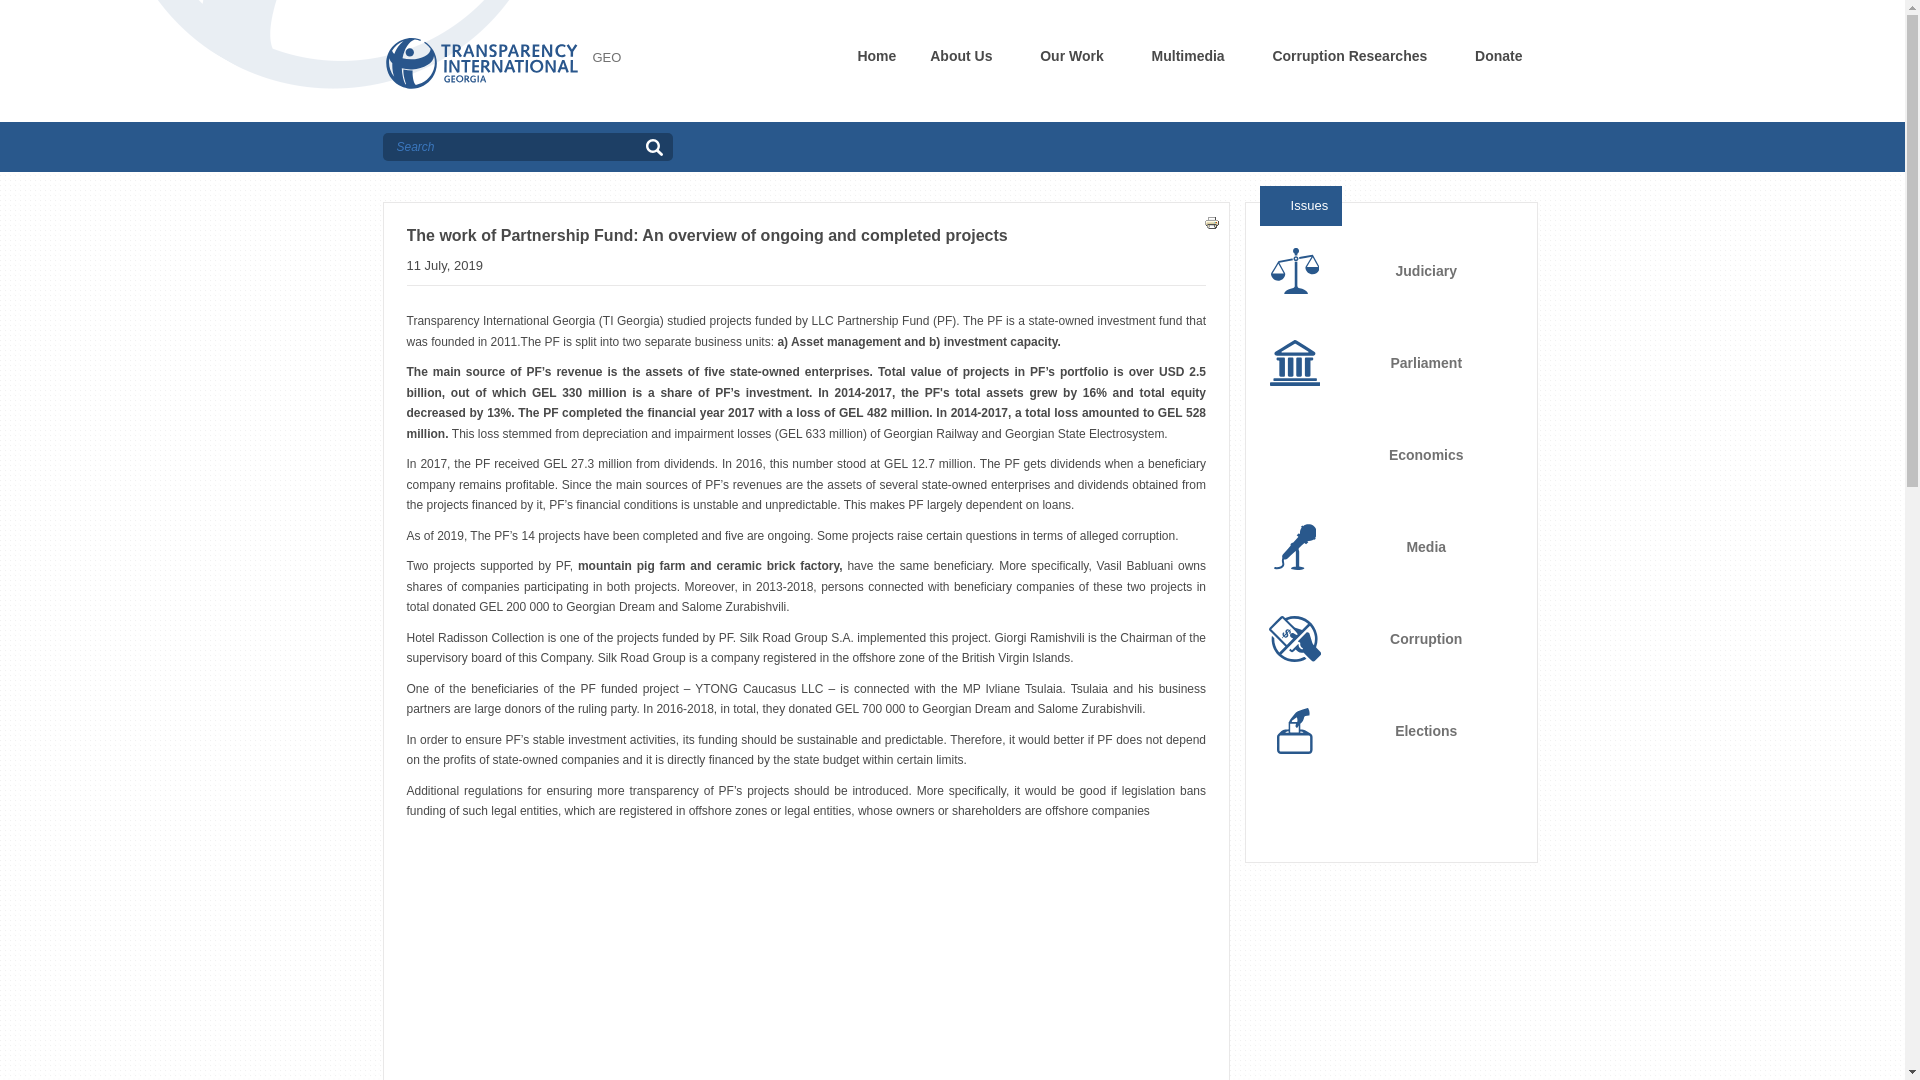 The height and width of the screenshot is (1080, 1920). I want to click on Enter the terms you wish to search for., so click(510, 146).